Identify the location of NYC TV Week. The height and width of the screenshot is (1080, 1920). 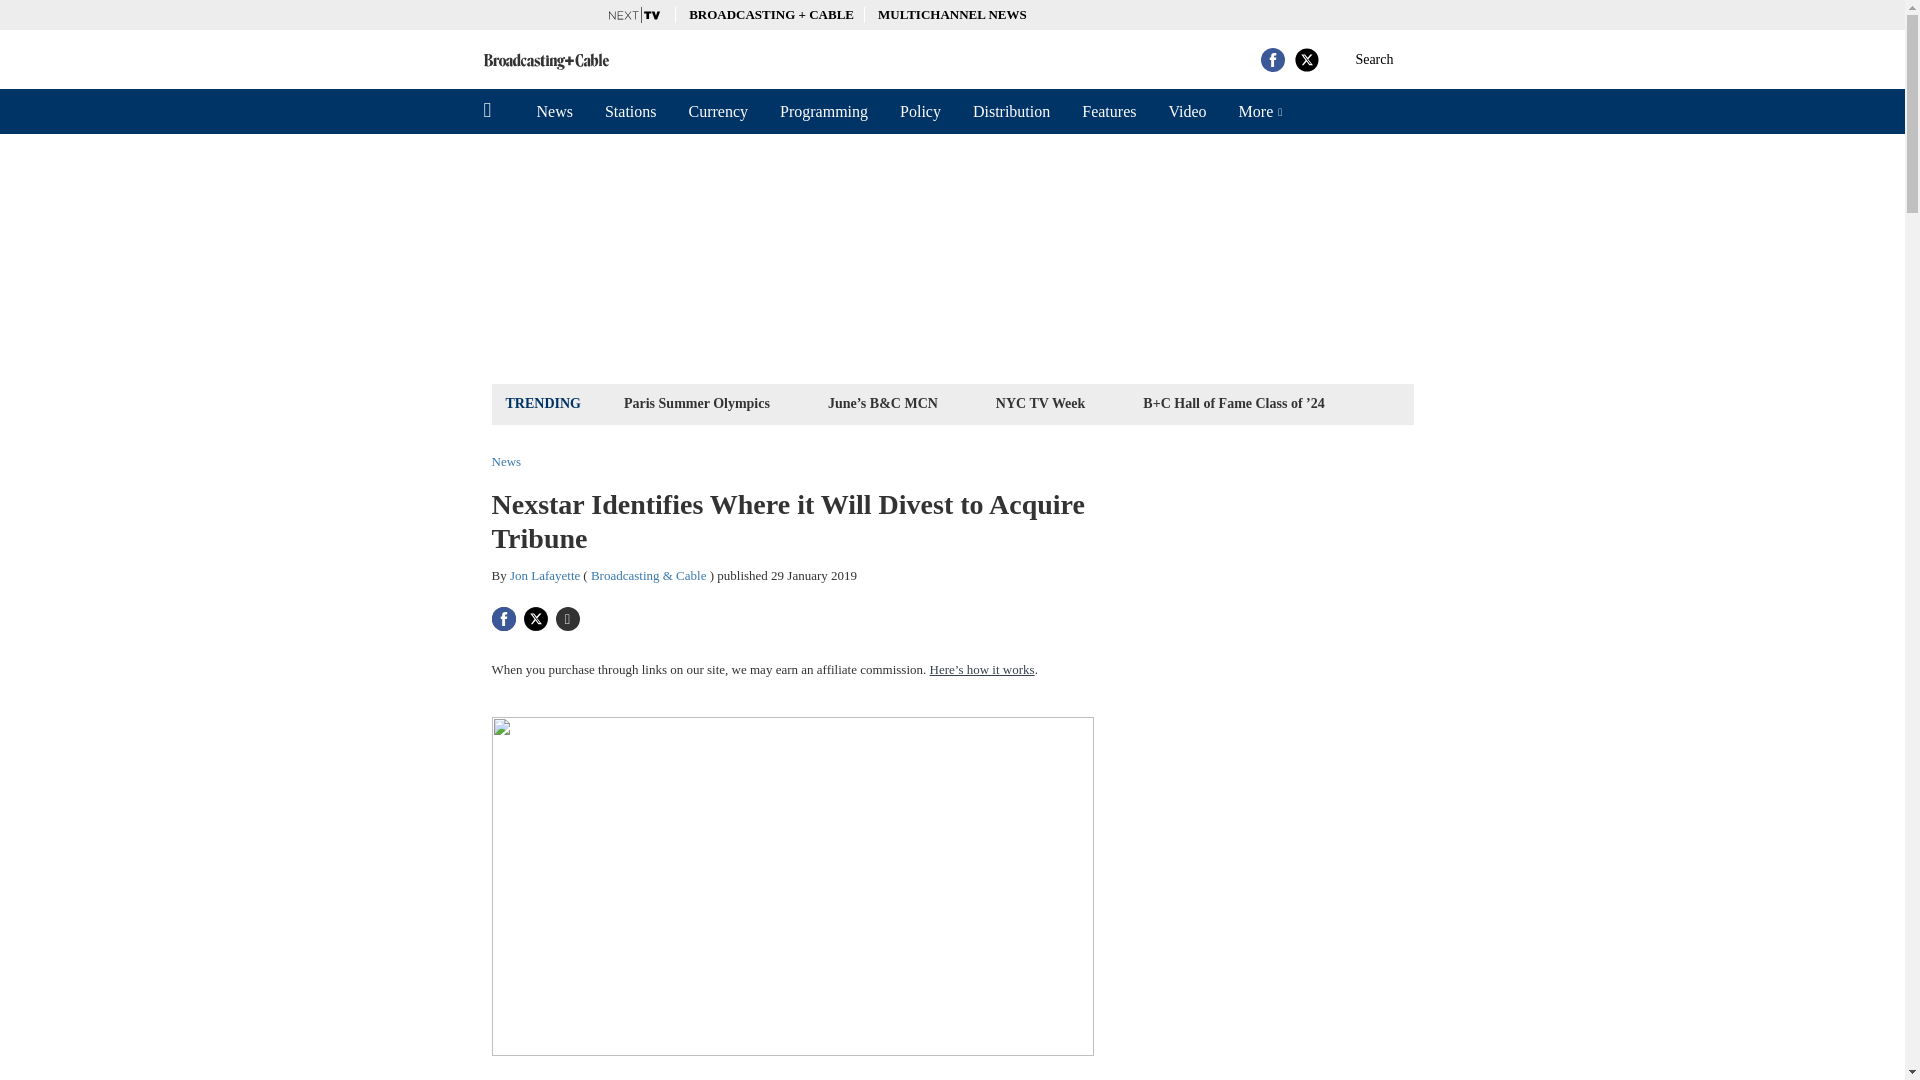
(1040, 402).